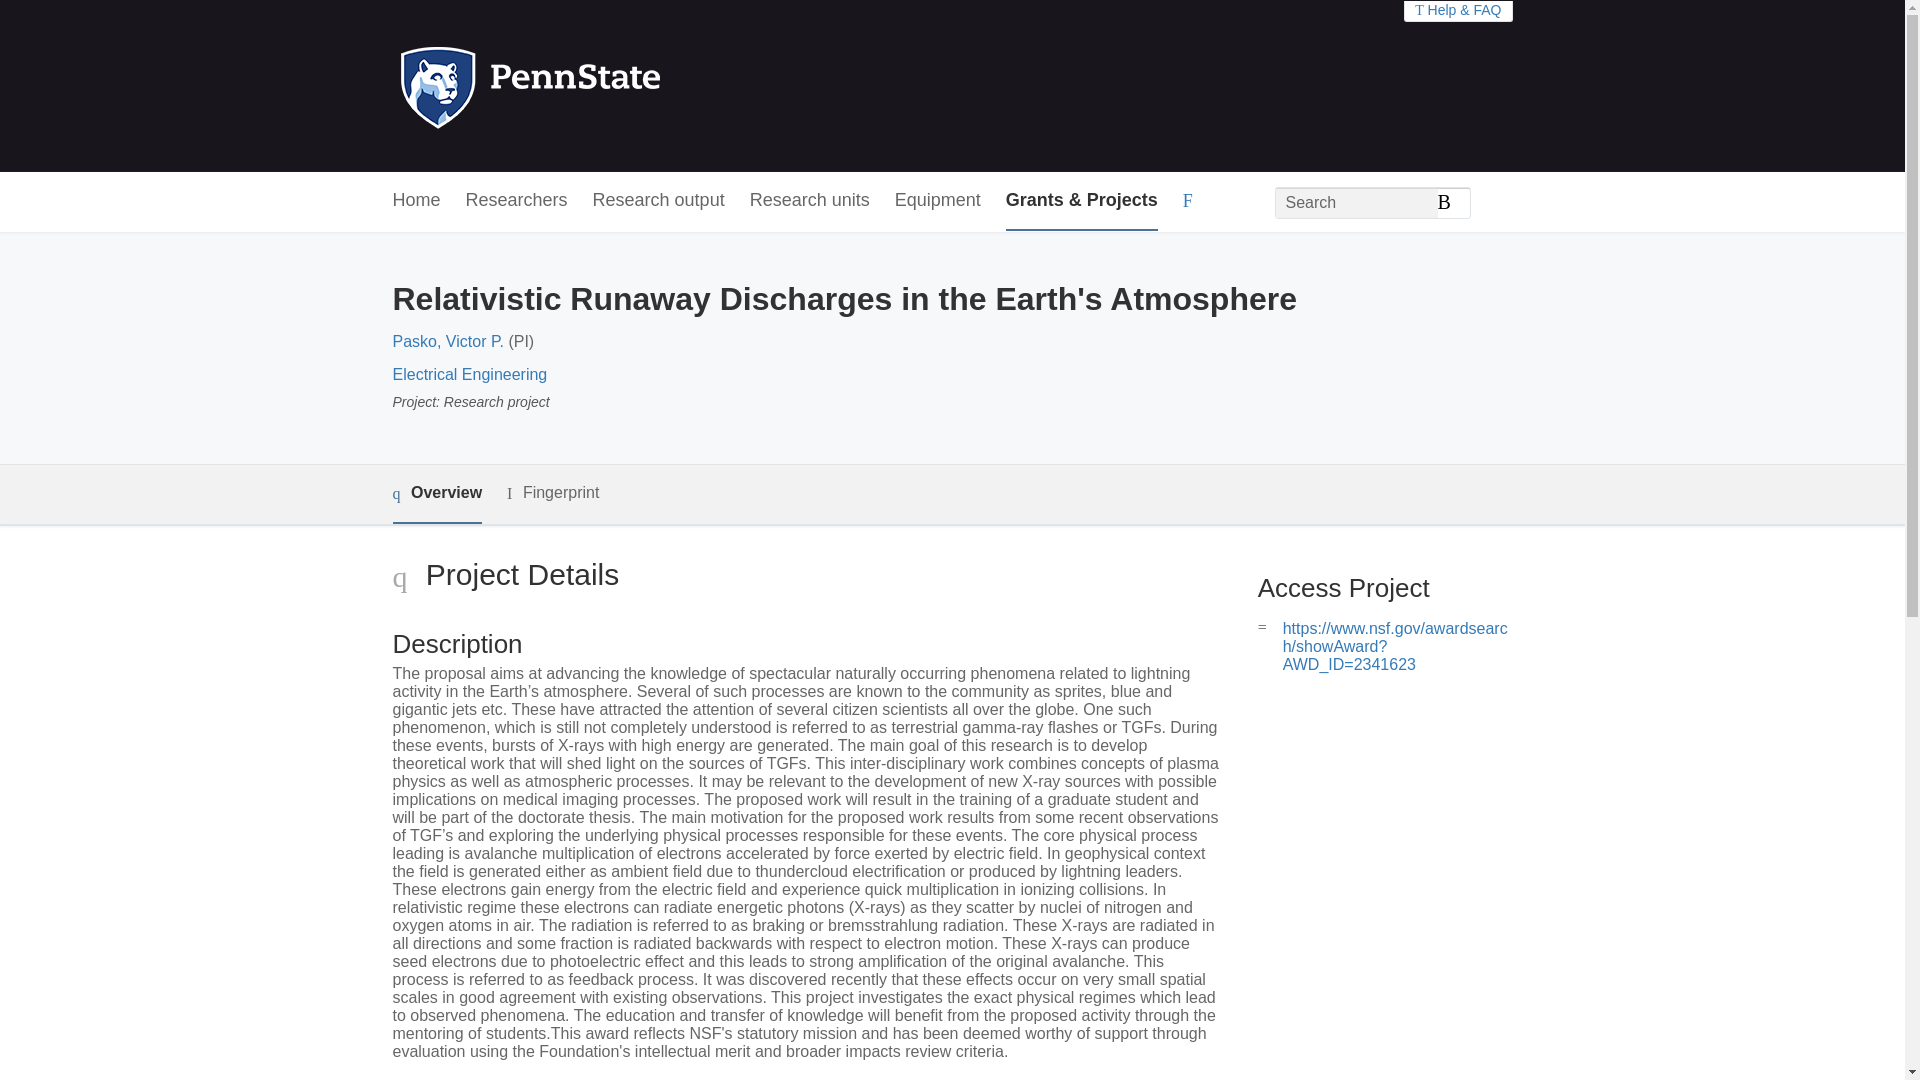 This screenshot has width=1920, height=1080. I want to click on Researchers, so click(517, 201).